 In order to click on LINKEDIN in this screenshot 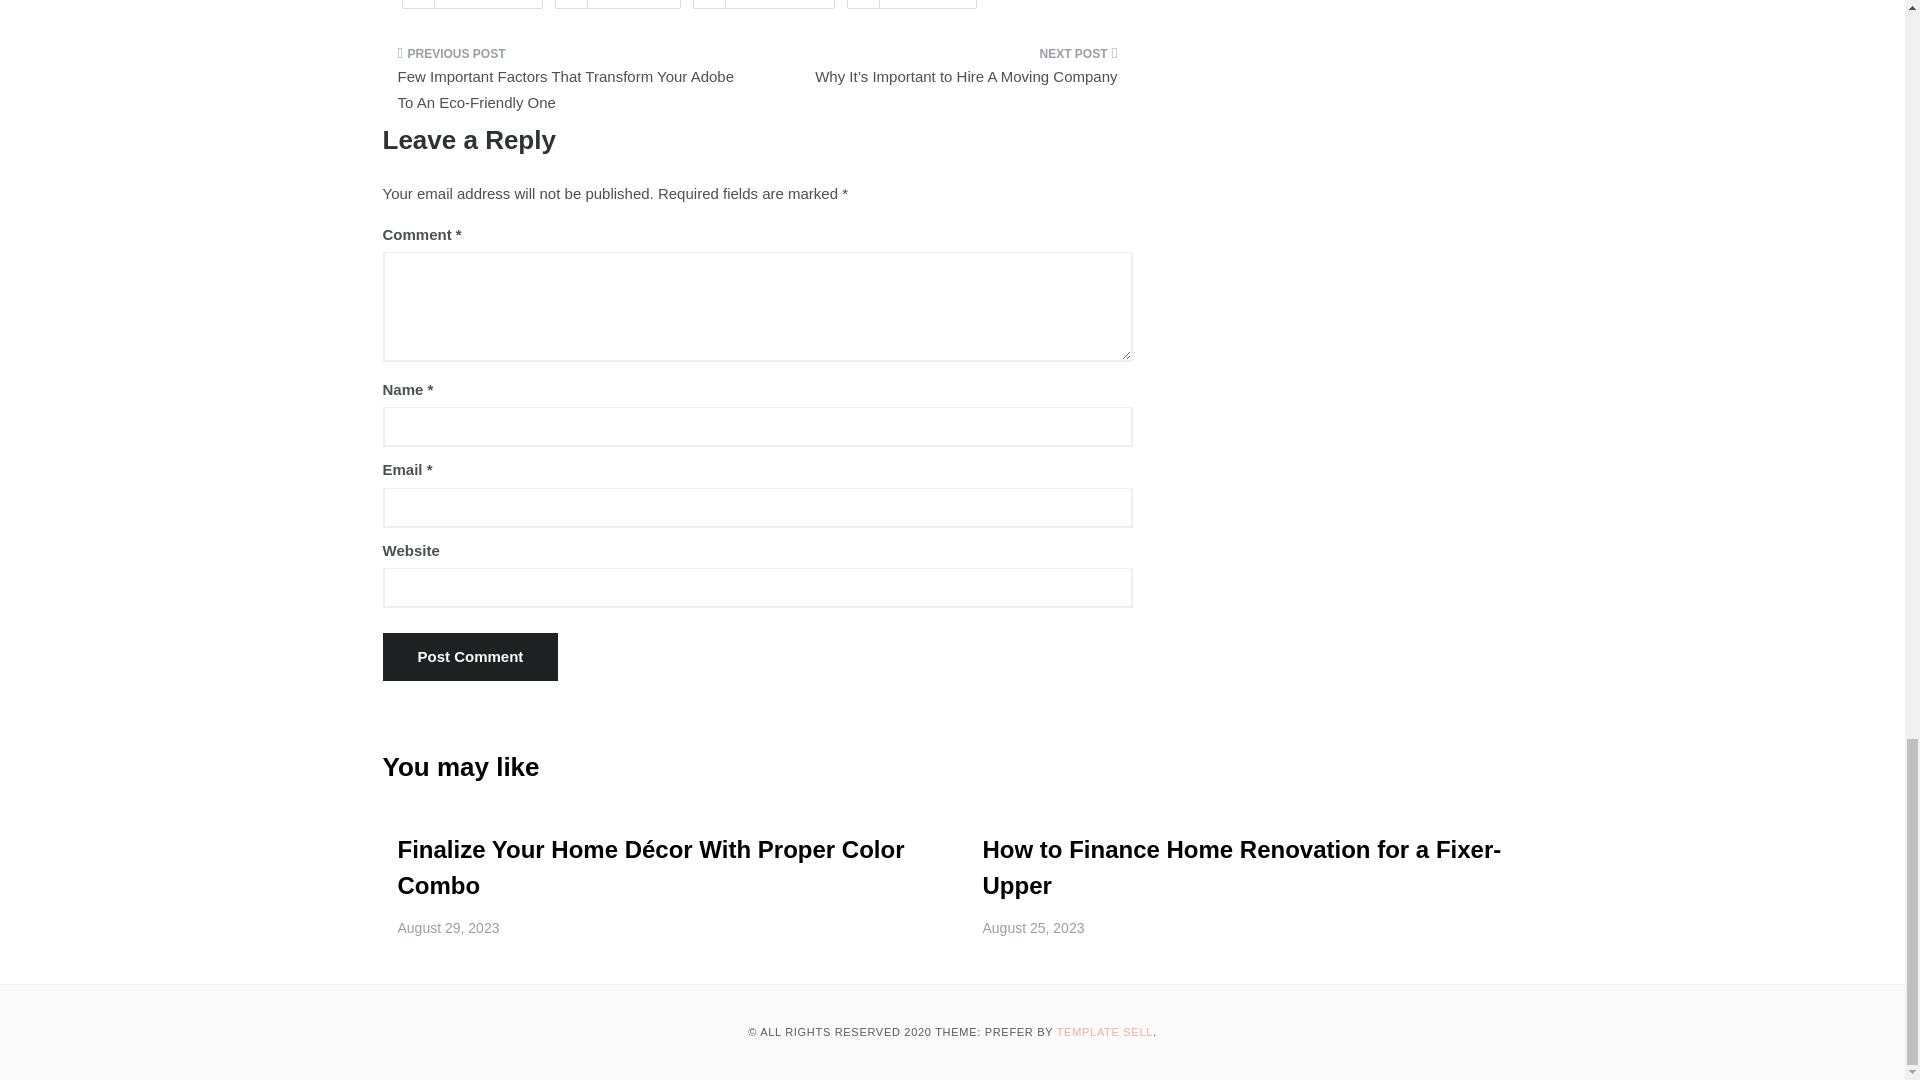, I will do `click(912, 4)`.